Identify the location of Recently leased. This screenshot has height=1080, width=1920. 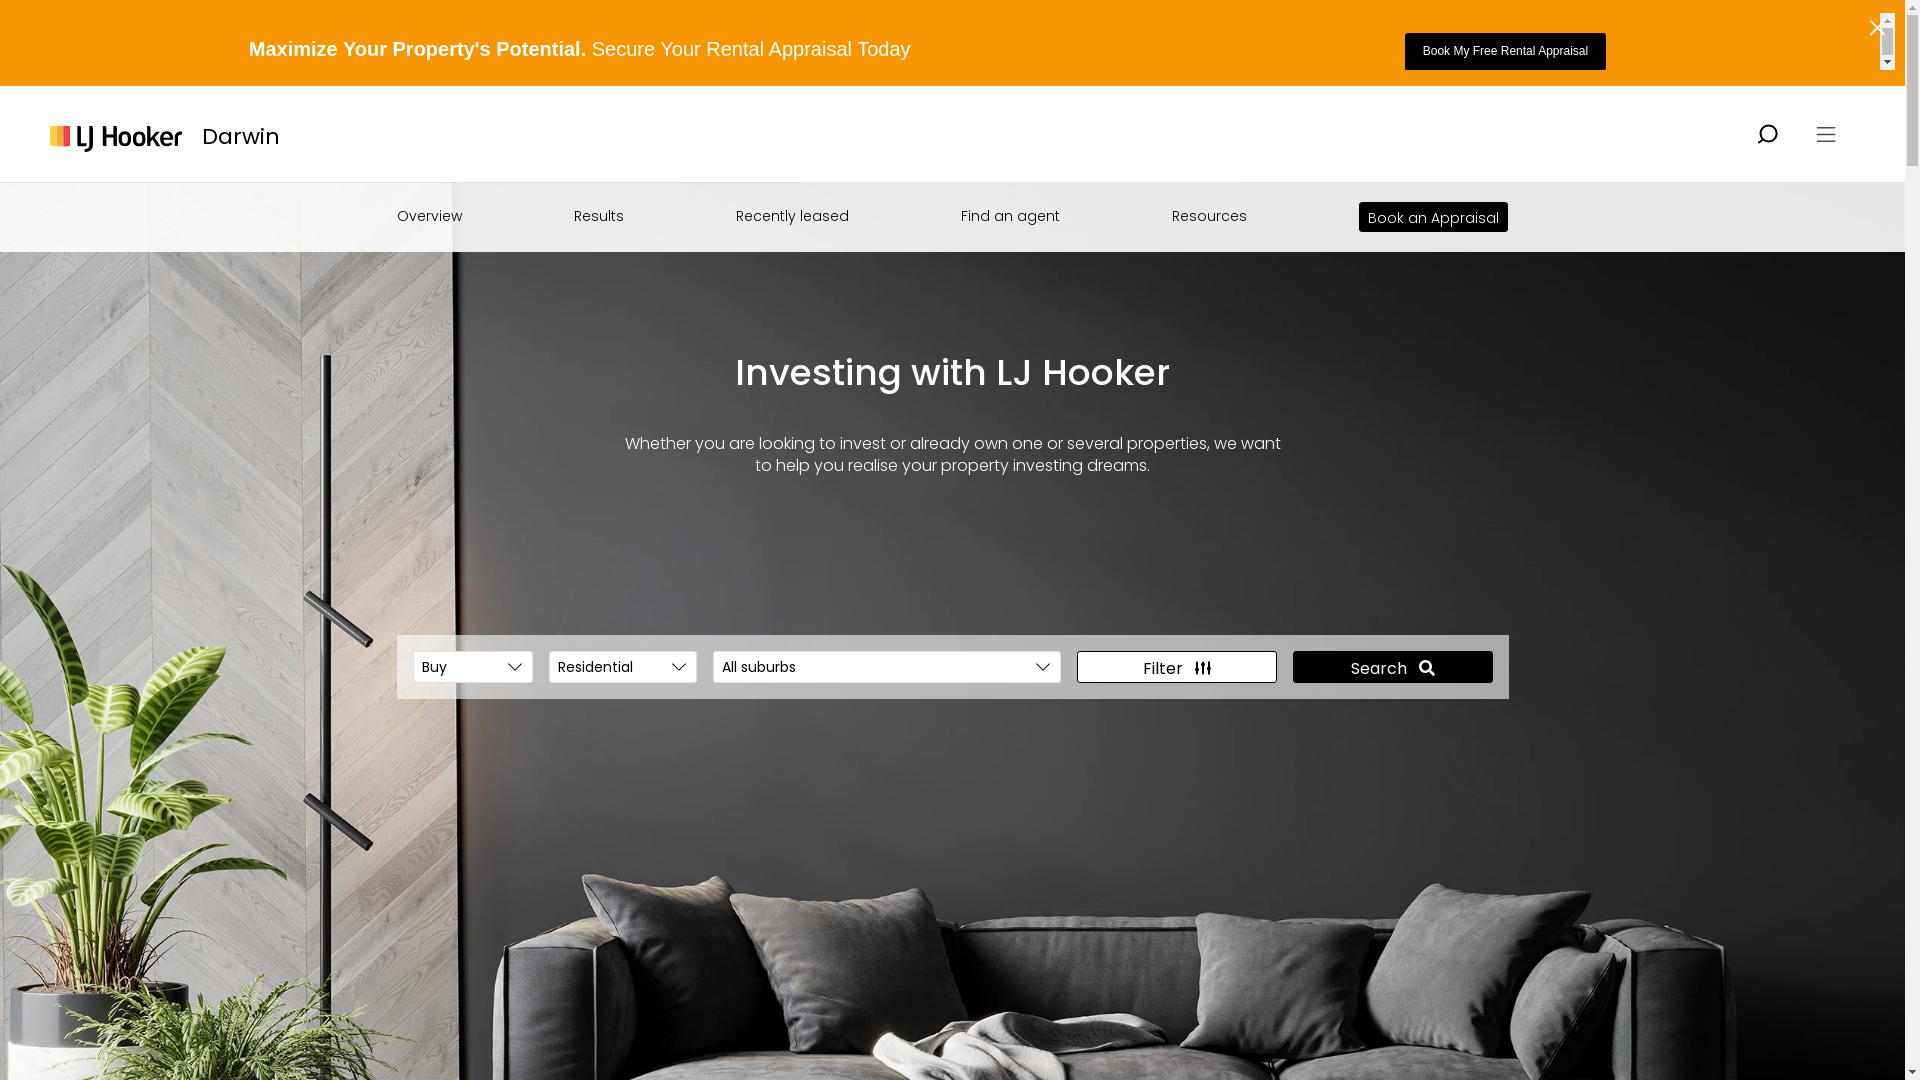
(792, 216).